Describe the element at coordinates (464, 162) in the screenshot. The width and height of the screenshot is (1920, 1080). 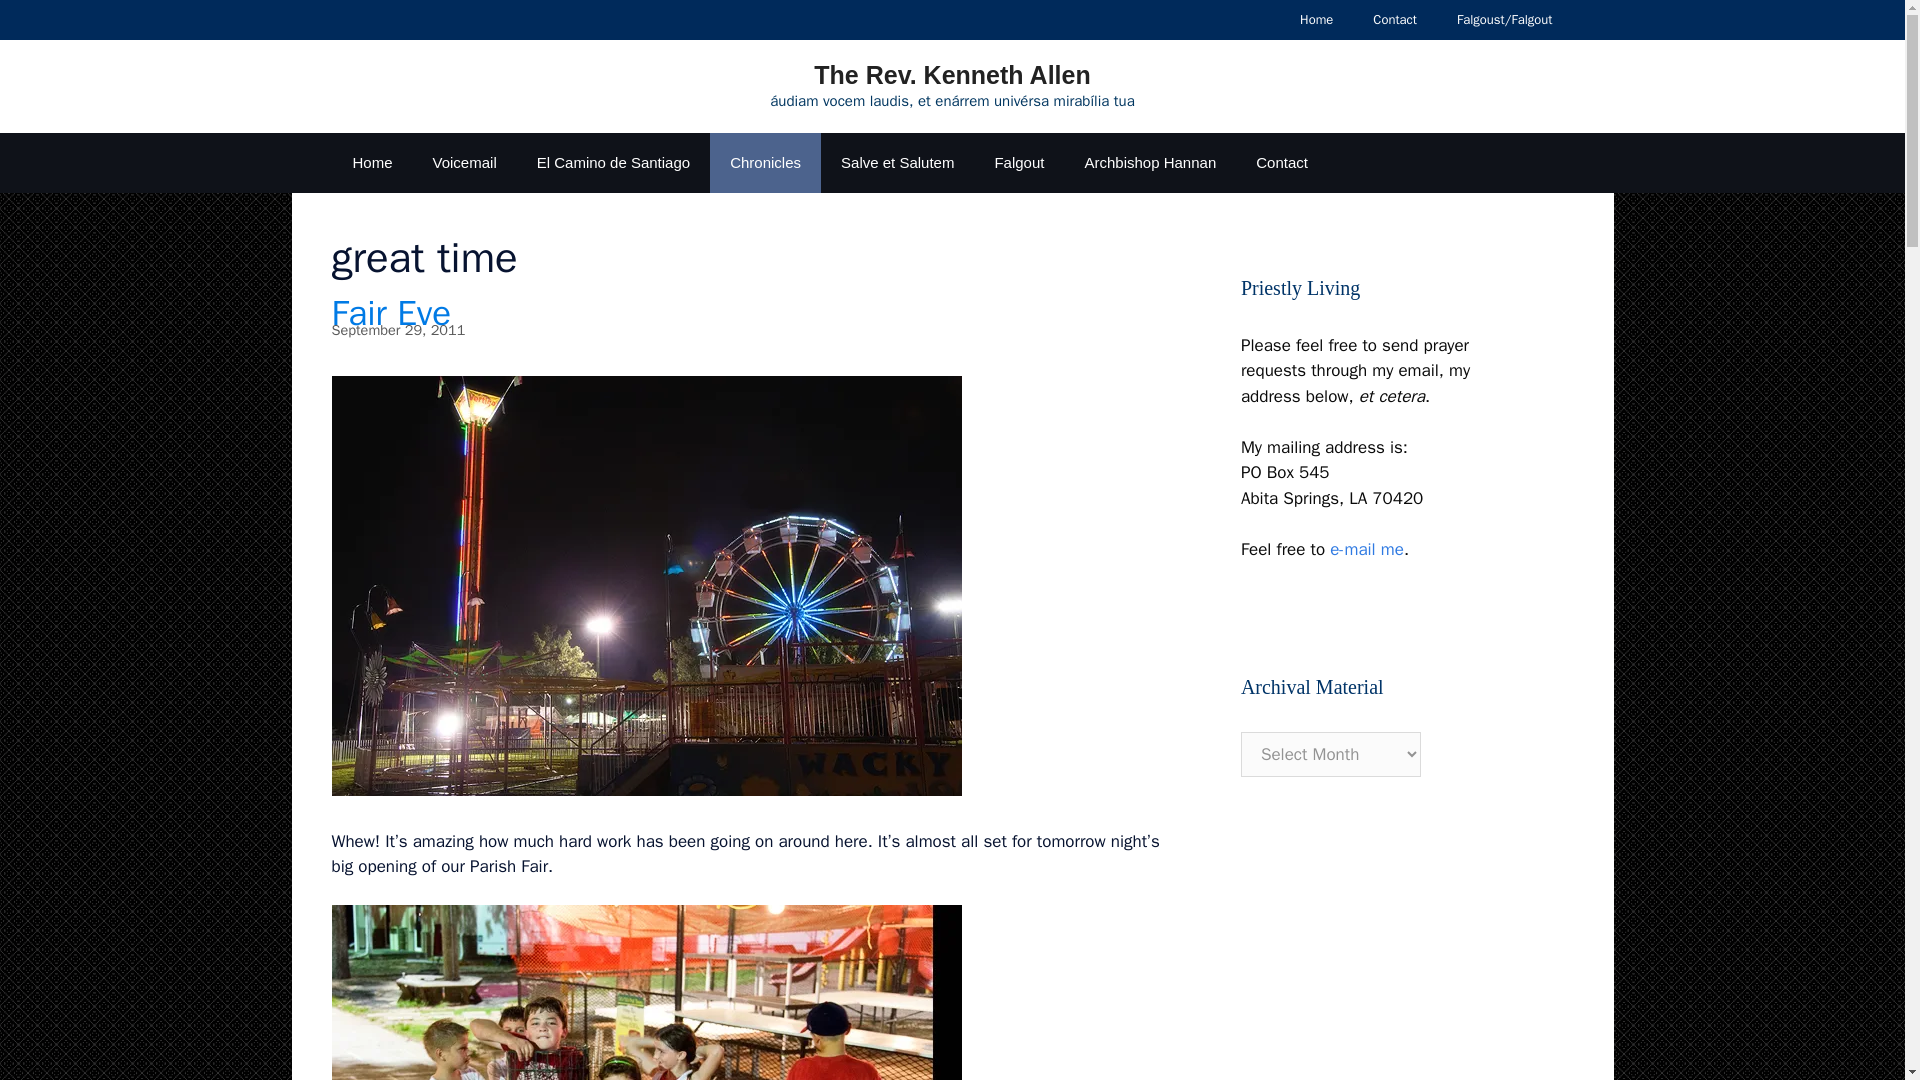
I see `Voicemail` at that location.